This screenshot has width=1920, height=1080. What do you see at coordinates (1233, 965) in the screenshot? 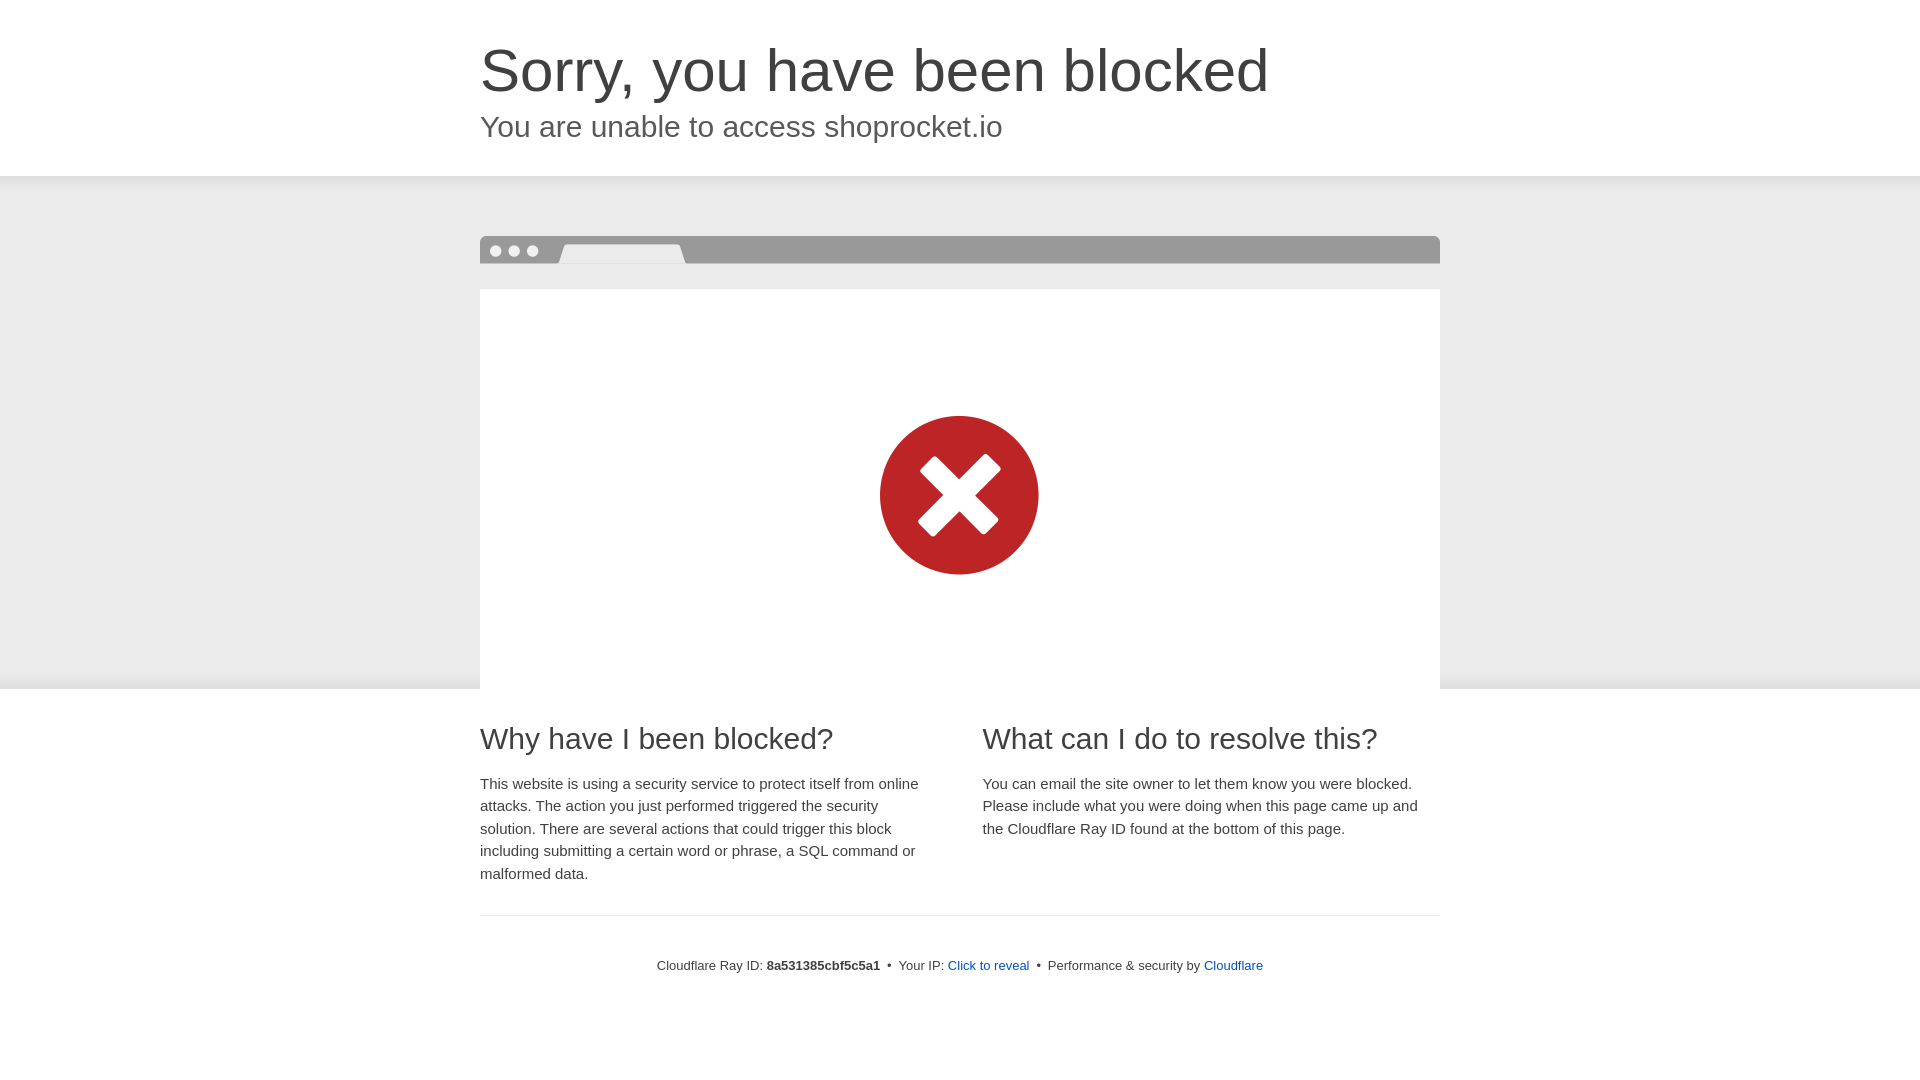
I see `Cloudflare` at bounding box center [1233, 965].